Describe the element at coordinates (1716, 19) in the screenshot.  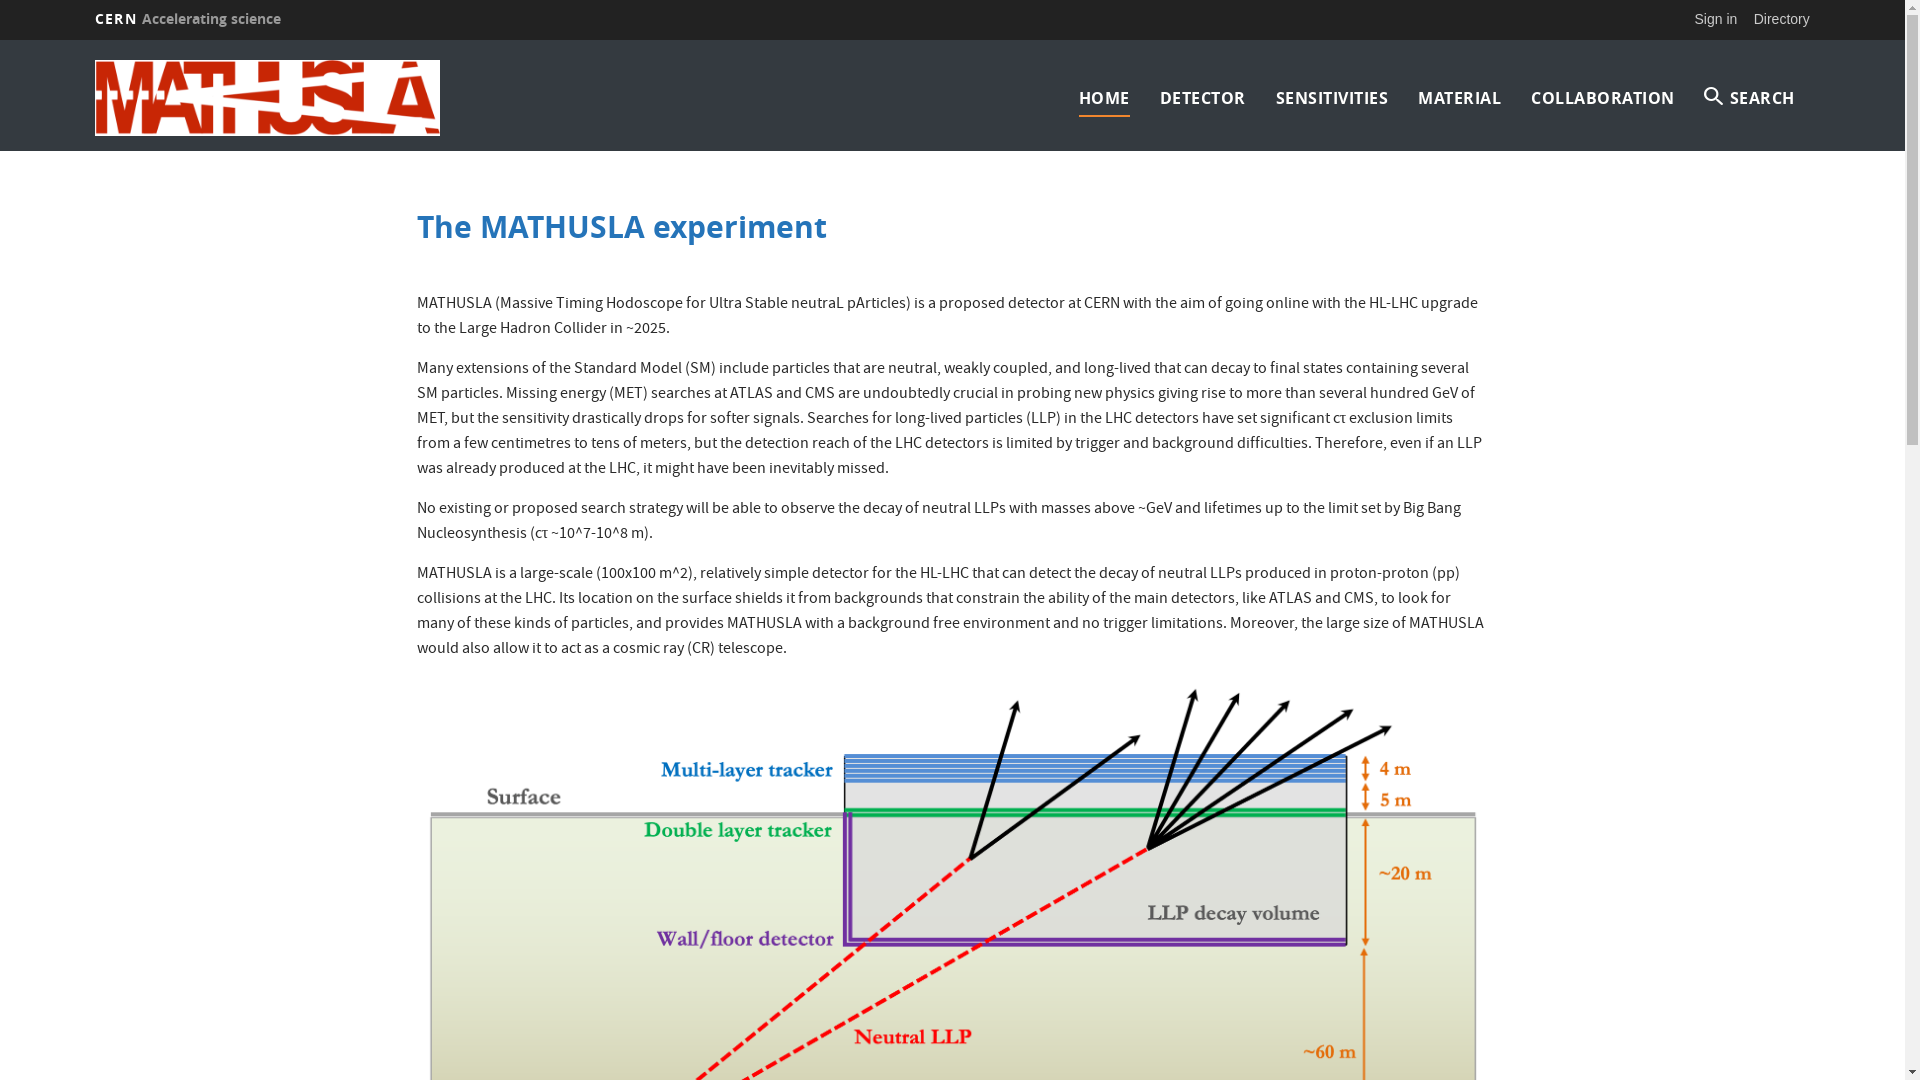
I see `Sign in` at that location.